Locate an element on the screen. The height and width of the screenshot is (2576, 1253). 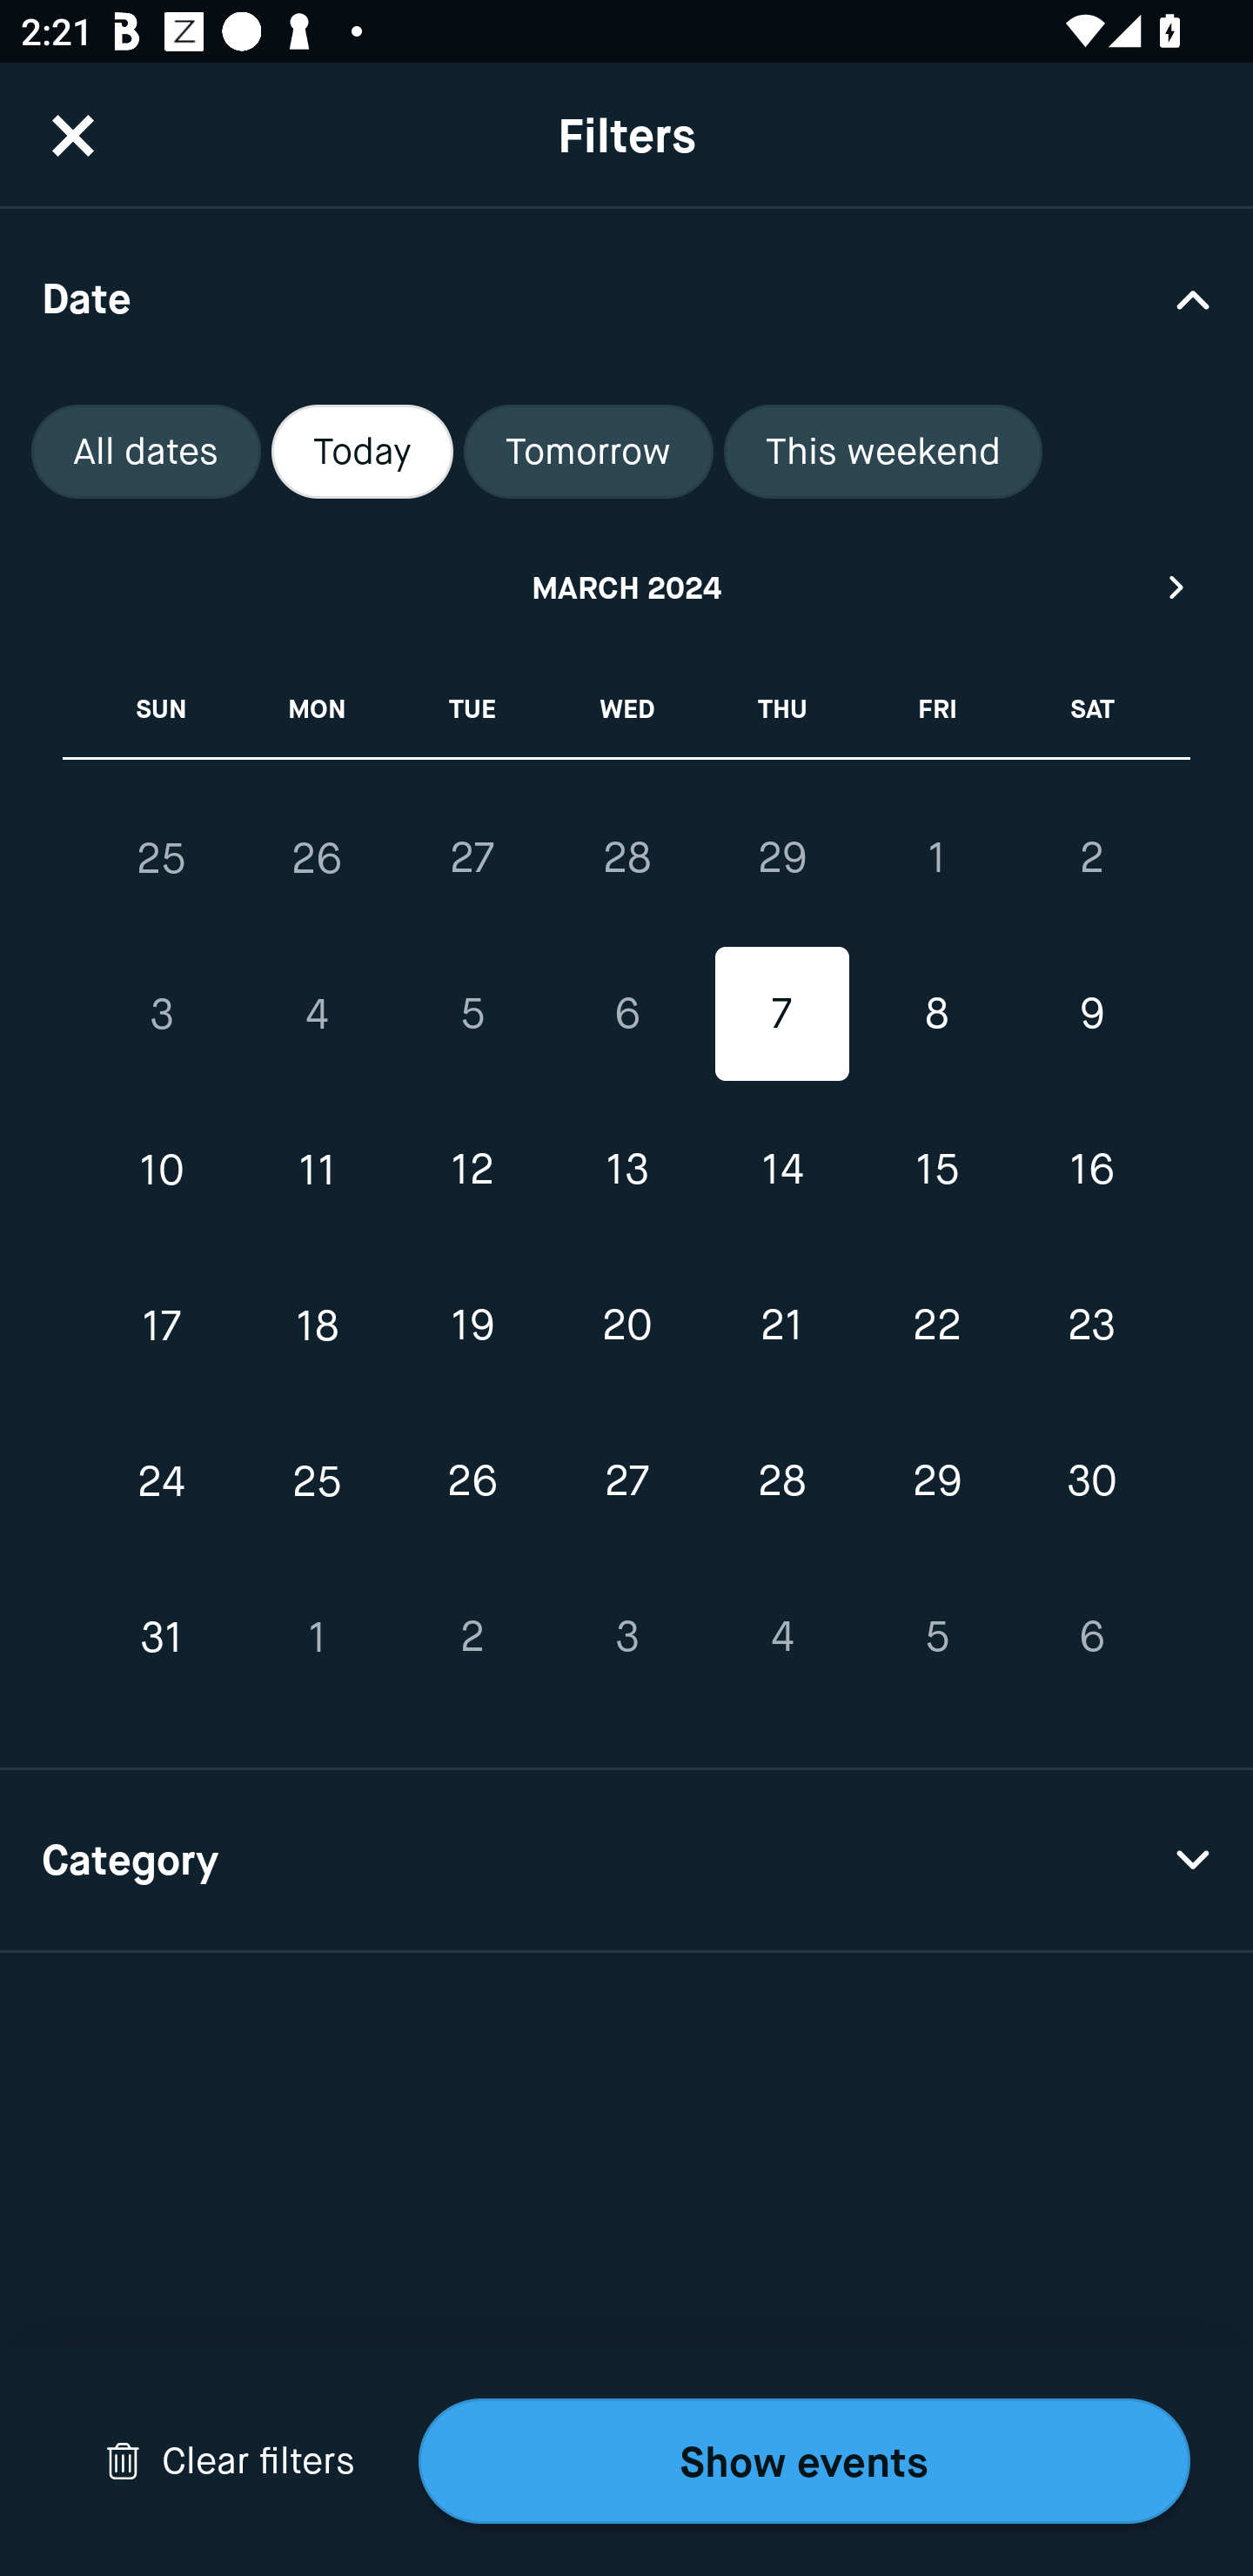
9 is located at coordinates (1091, 1015).